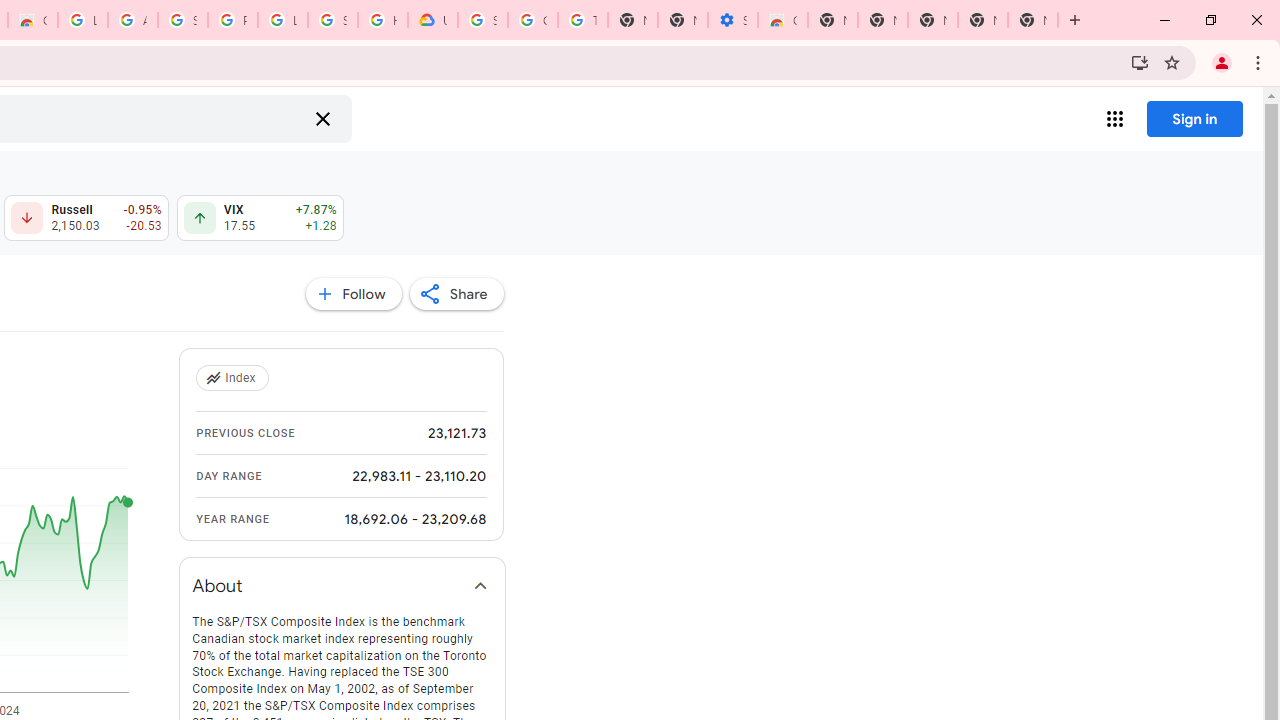 Image resolution: width=1280 pixels, height=720 pixels. What do you see at coordinates (456, 294) in the screenshot?
I see `Share` at bounding box center [456, 294].